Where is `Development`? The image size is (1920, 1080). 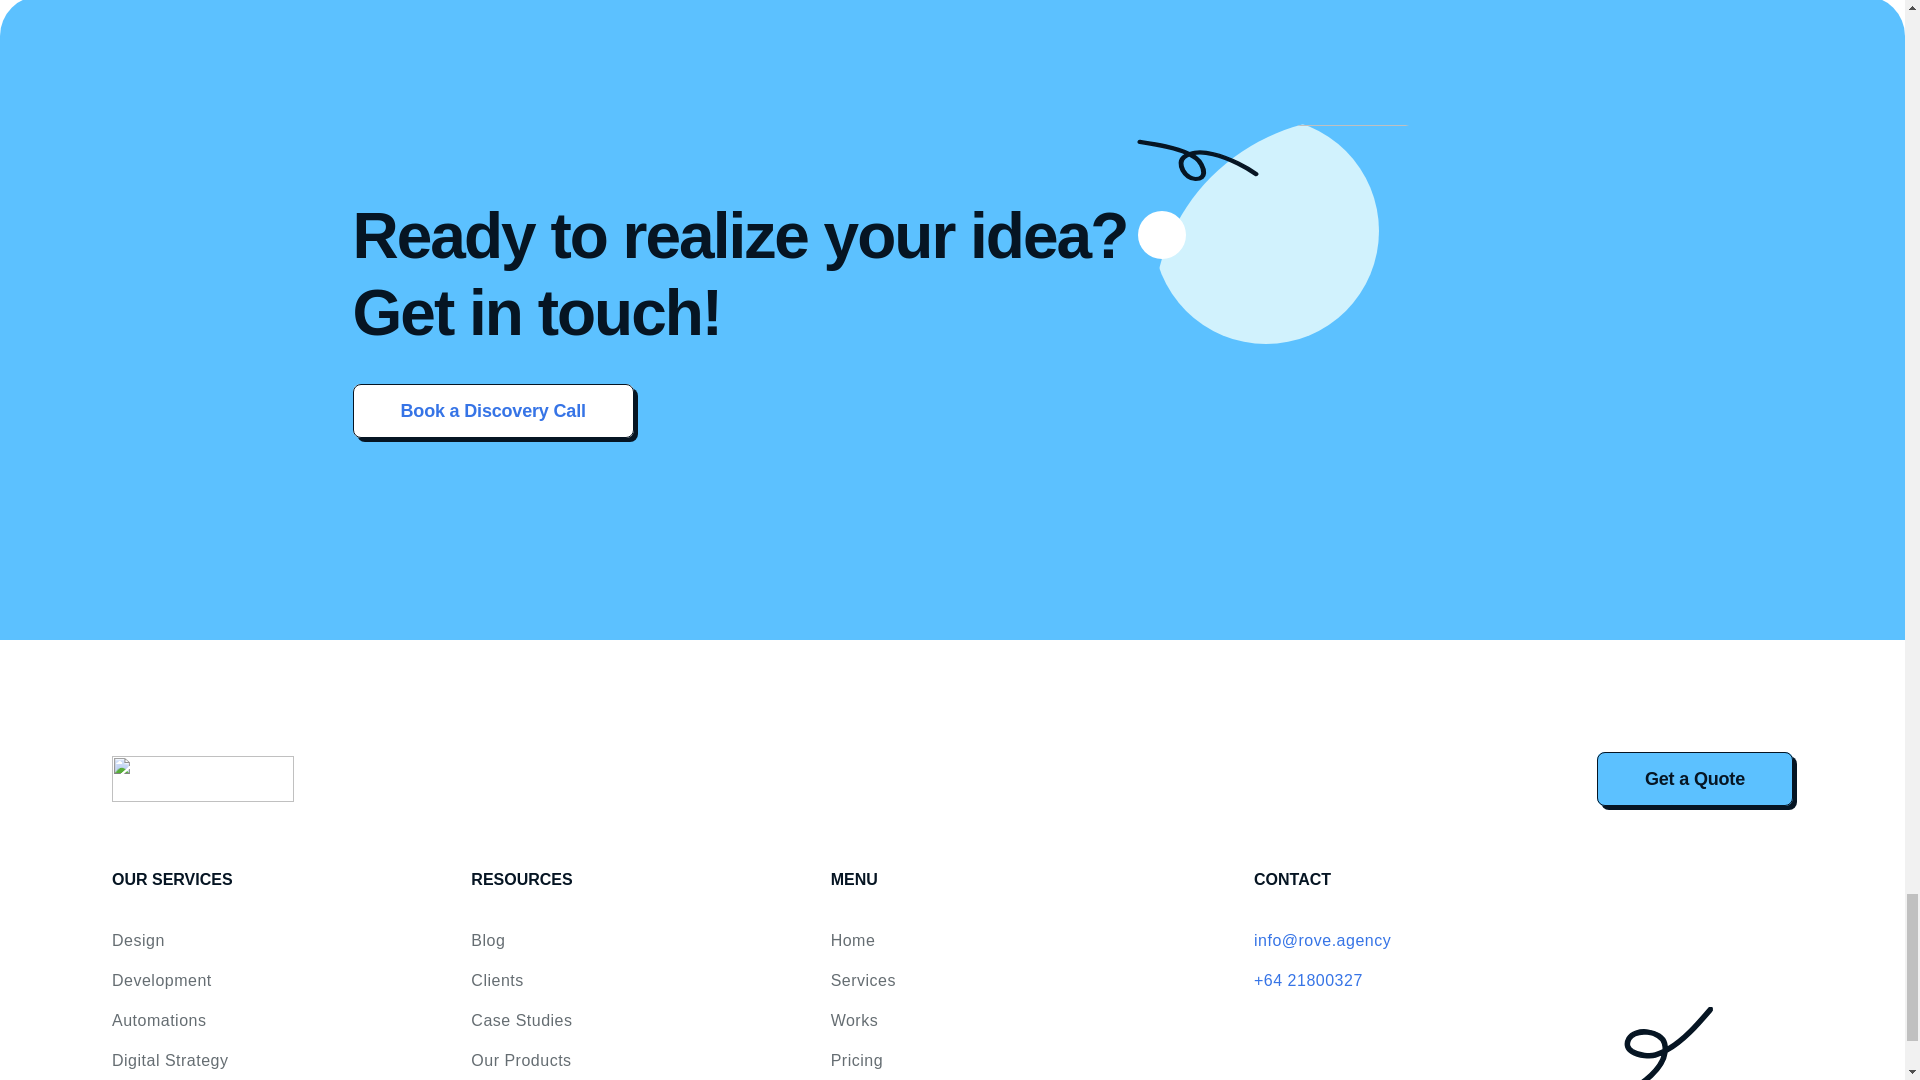 Development is located at coordinates (161, 980).